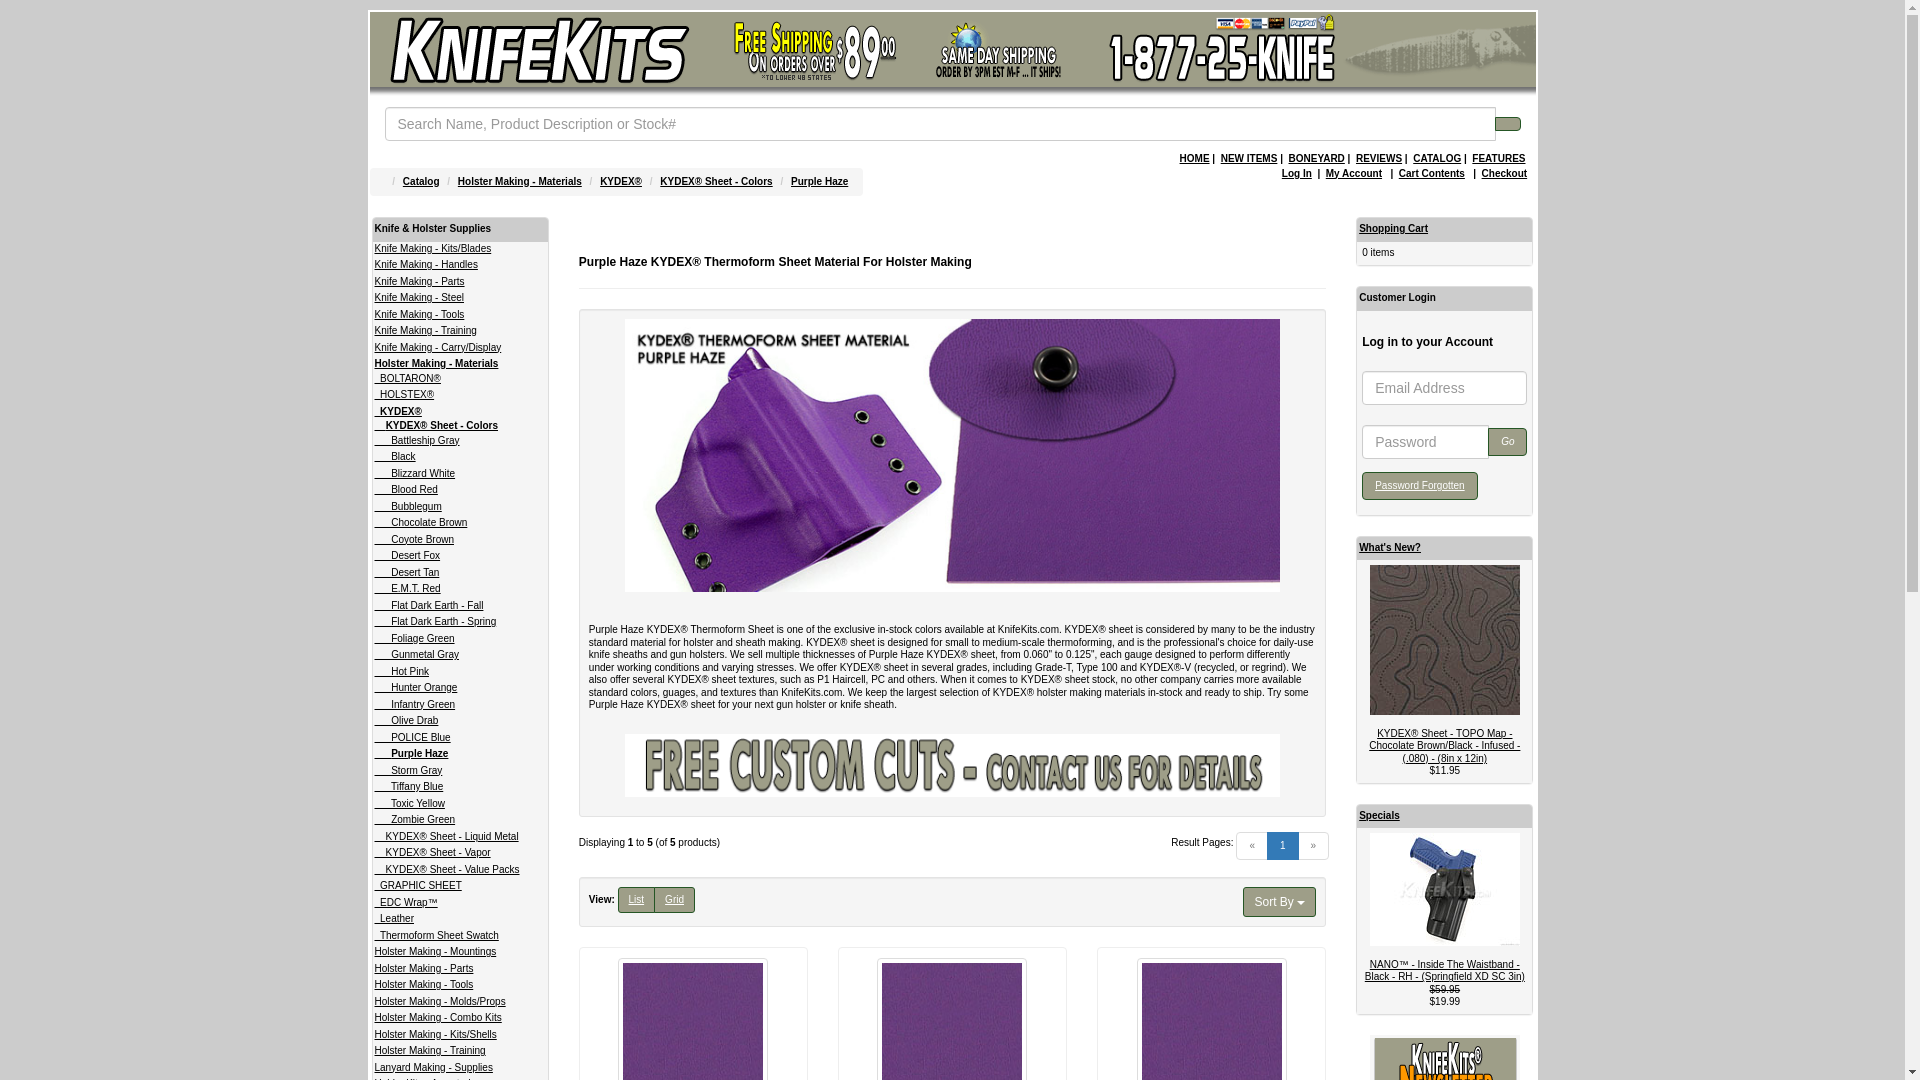  I want to click on HOME, so click(1194, 158).